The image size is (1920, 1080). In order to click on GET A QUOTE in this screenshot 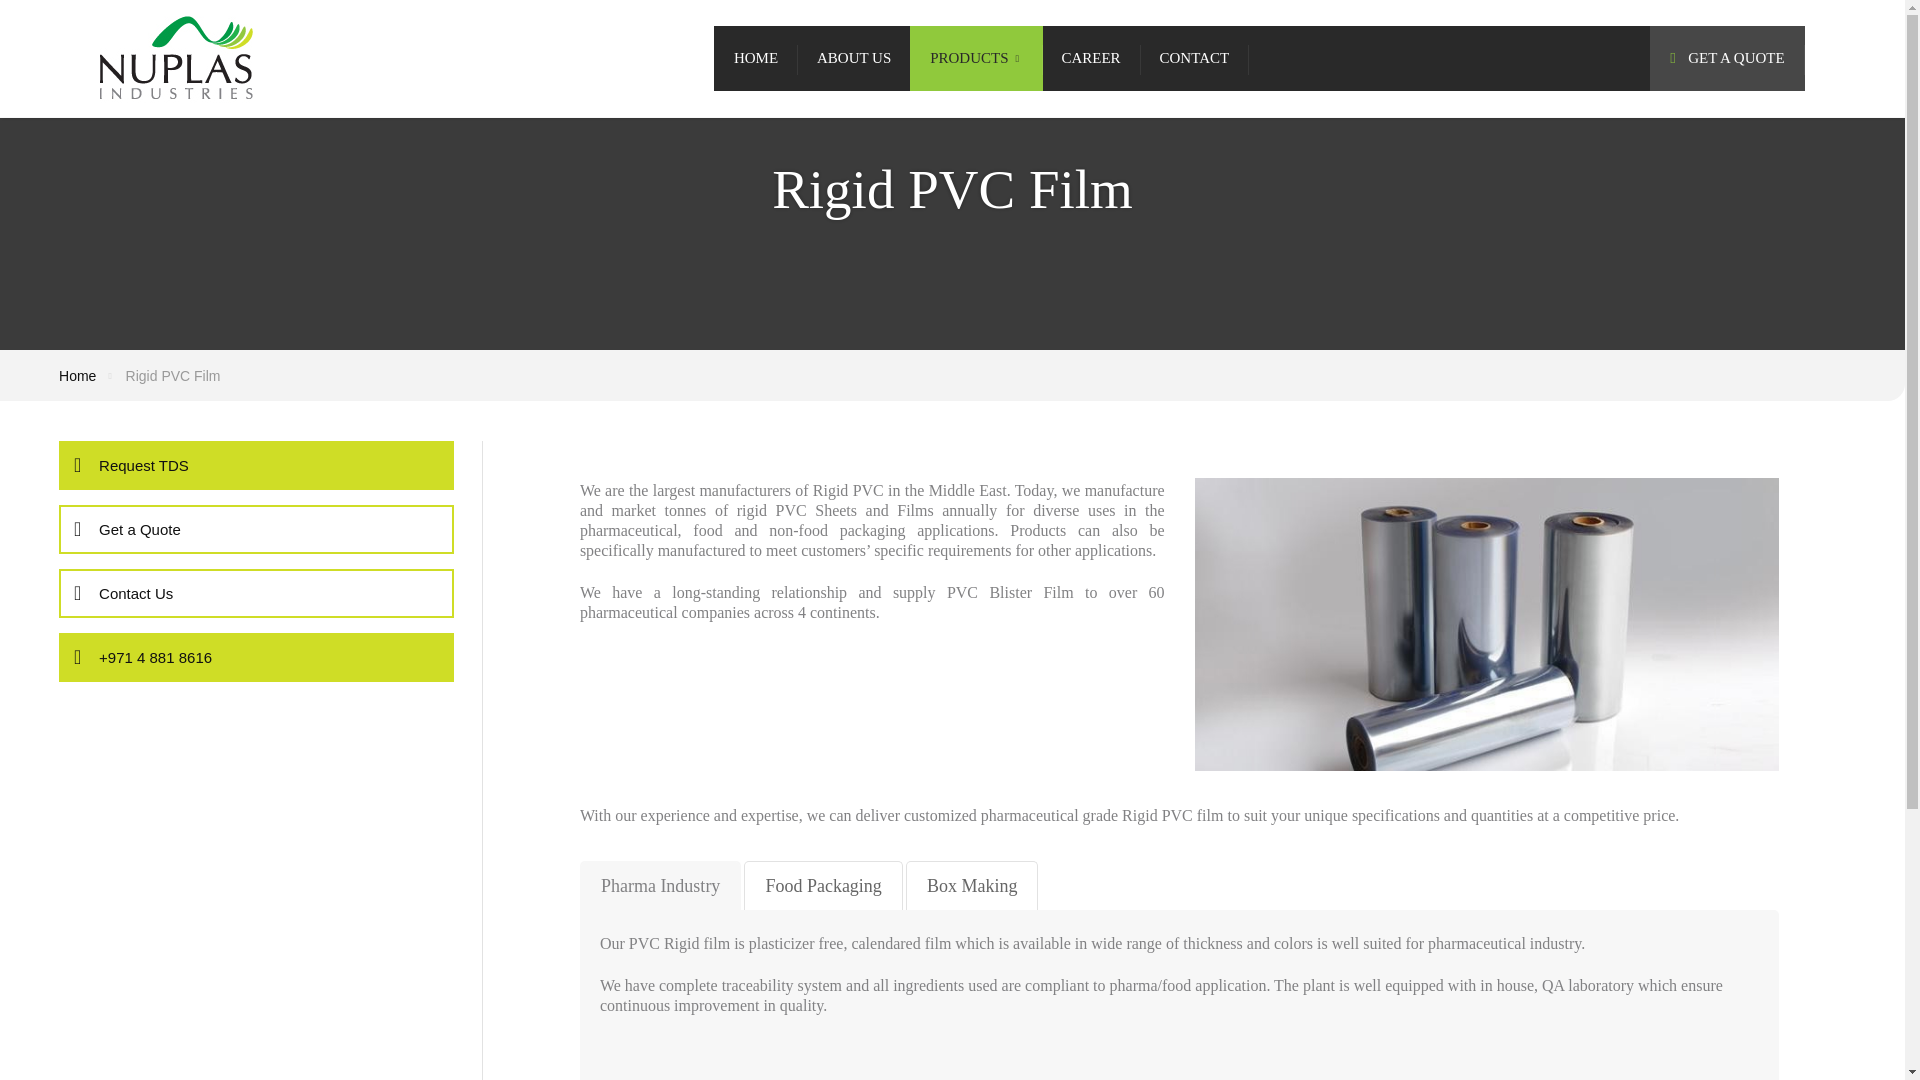, I will do `click(1726, 58)`.